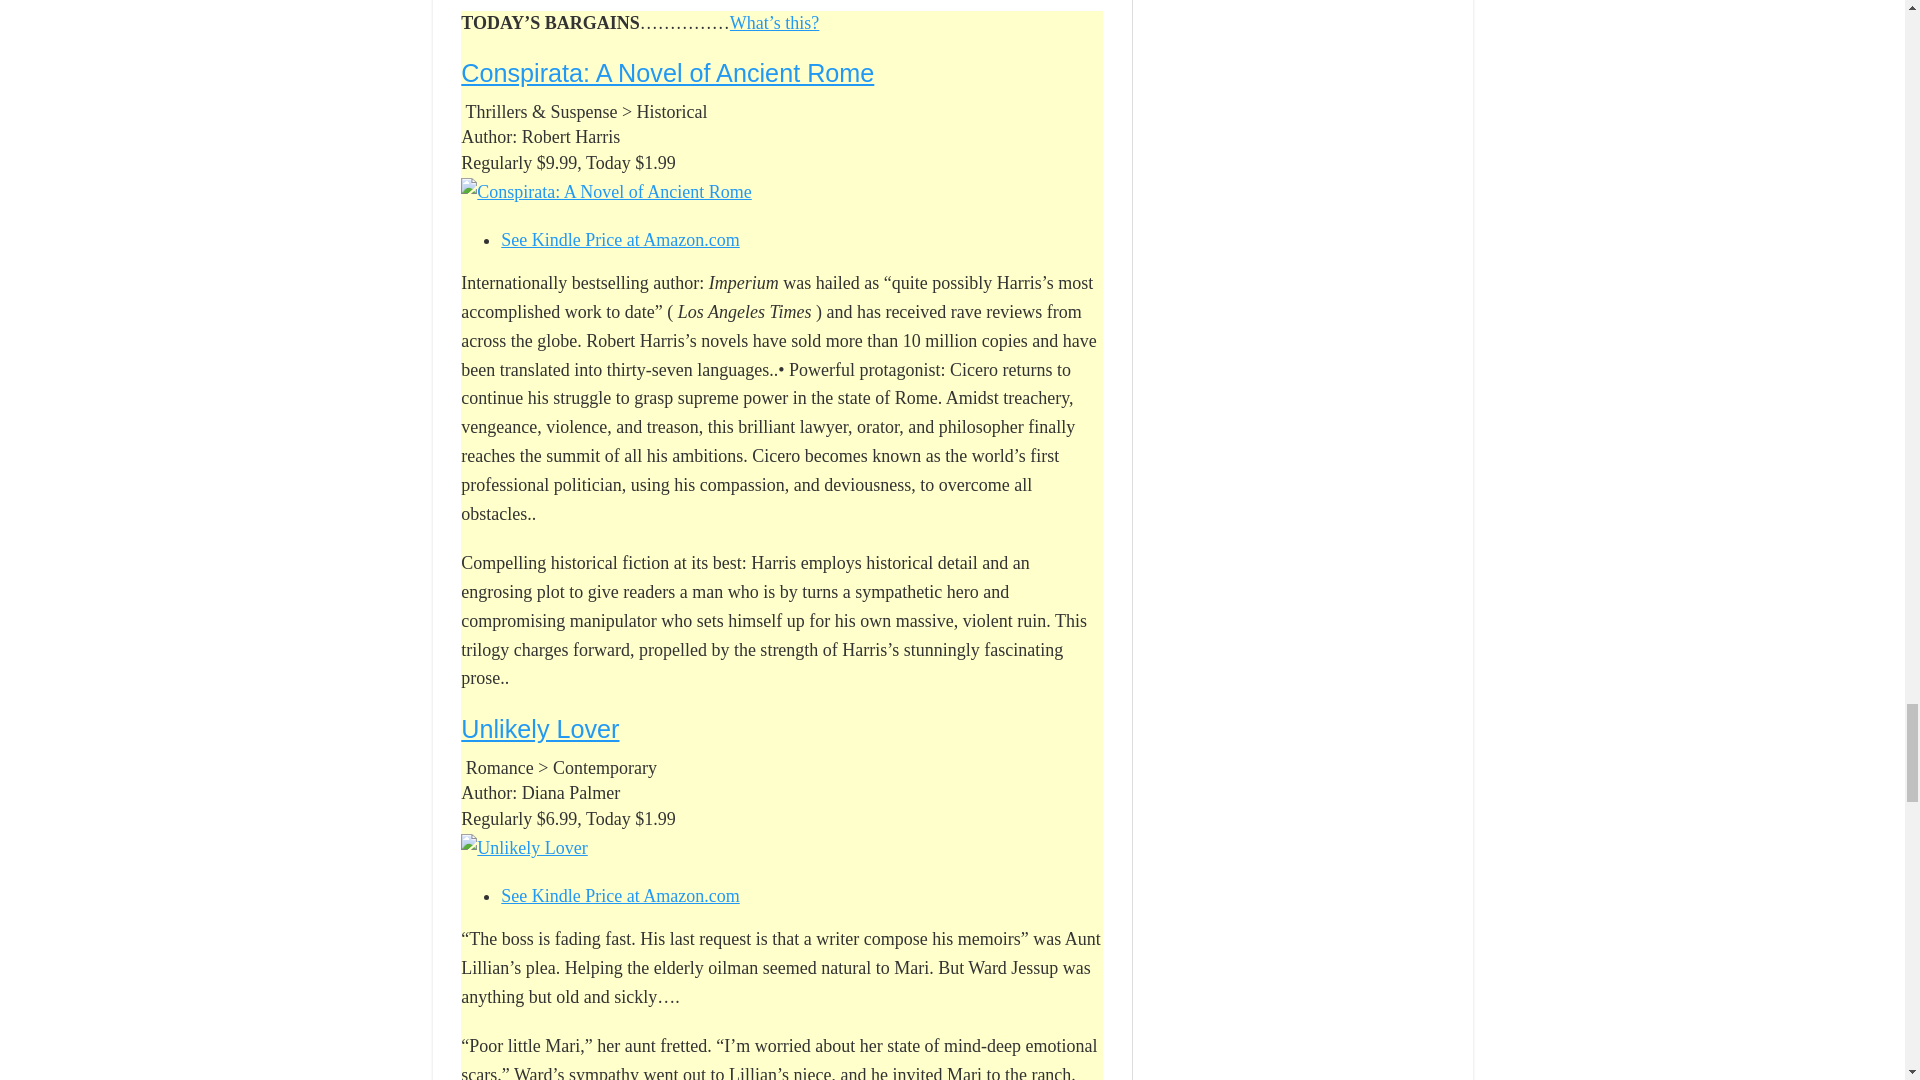 The height and width of the screenshot is (1080, 1920). Describe the element at coordinates (666, 73) in the screenshot. I see `Conspirata: A Novel of Ancient Rome` at that location.